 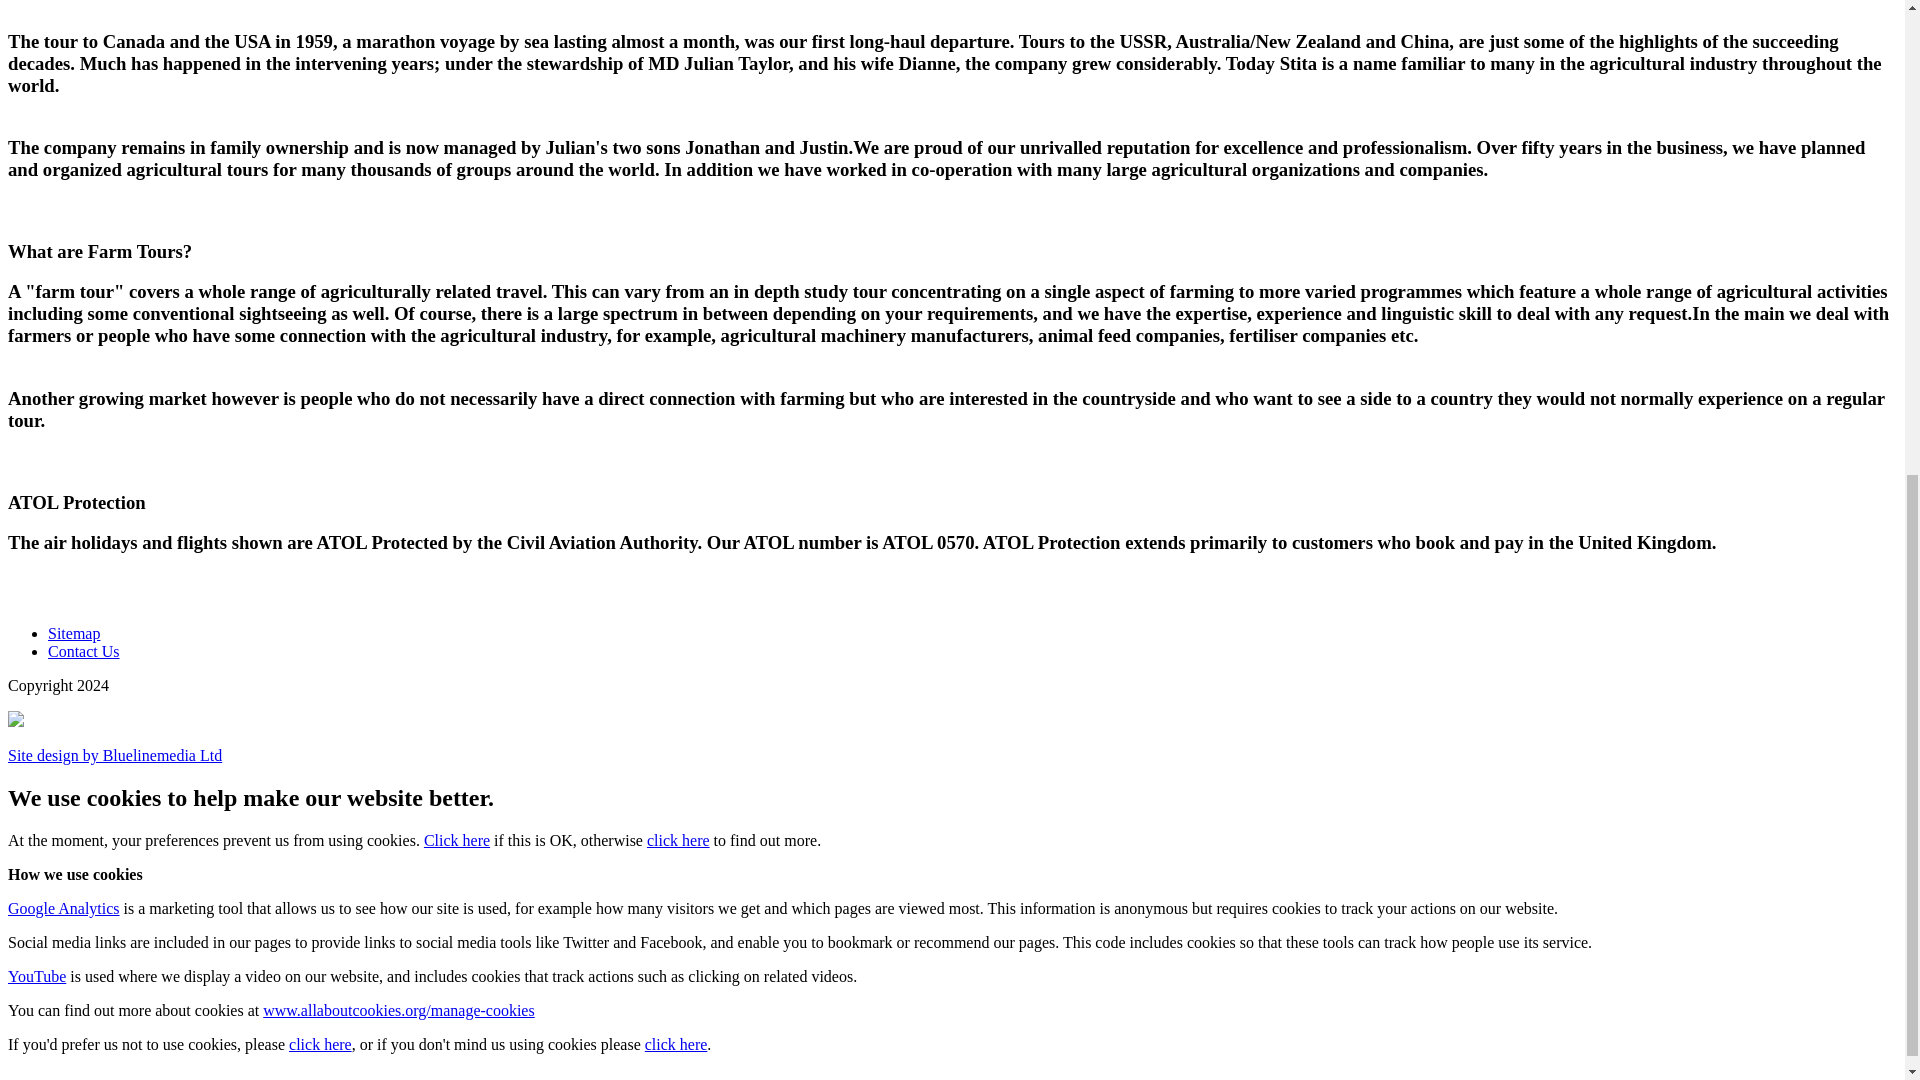 I want to click on Sitemap, so click(x=74, y=633).